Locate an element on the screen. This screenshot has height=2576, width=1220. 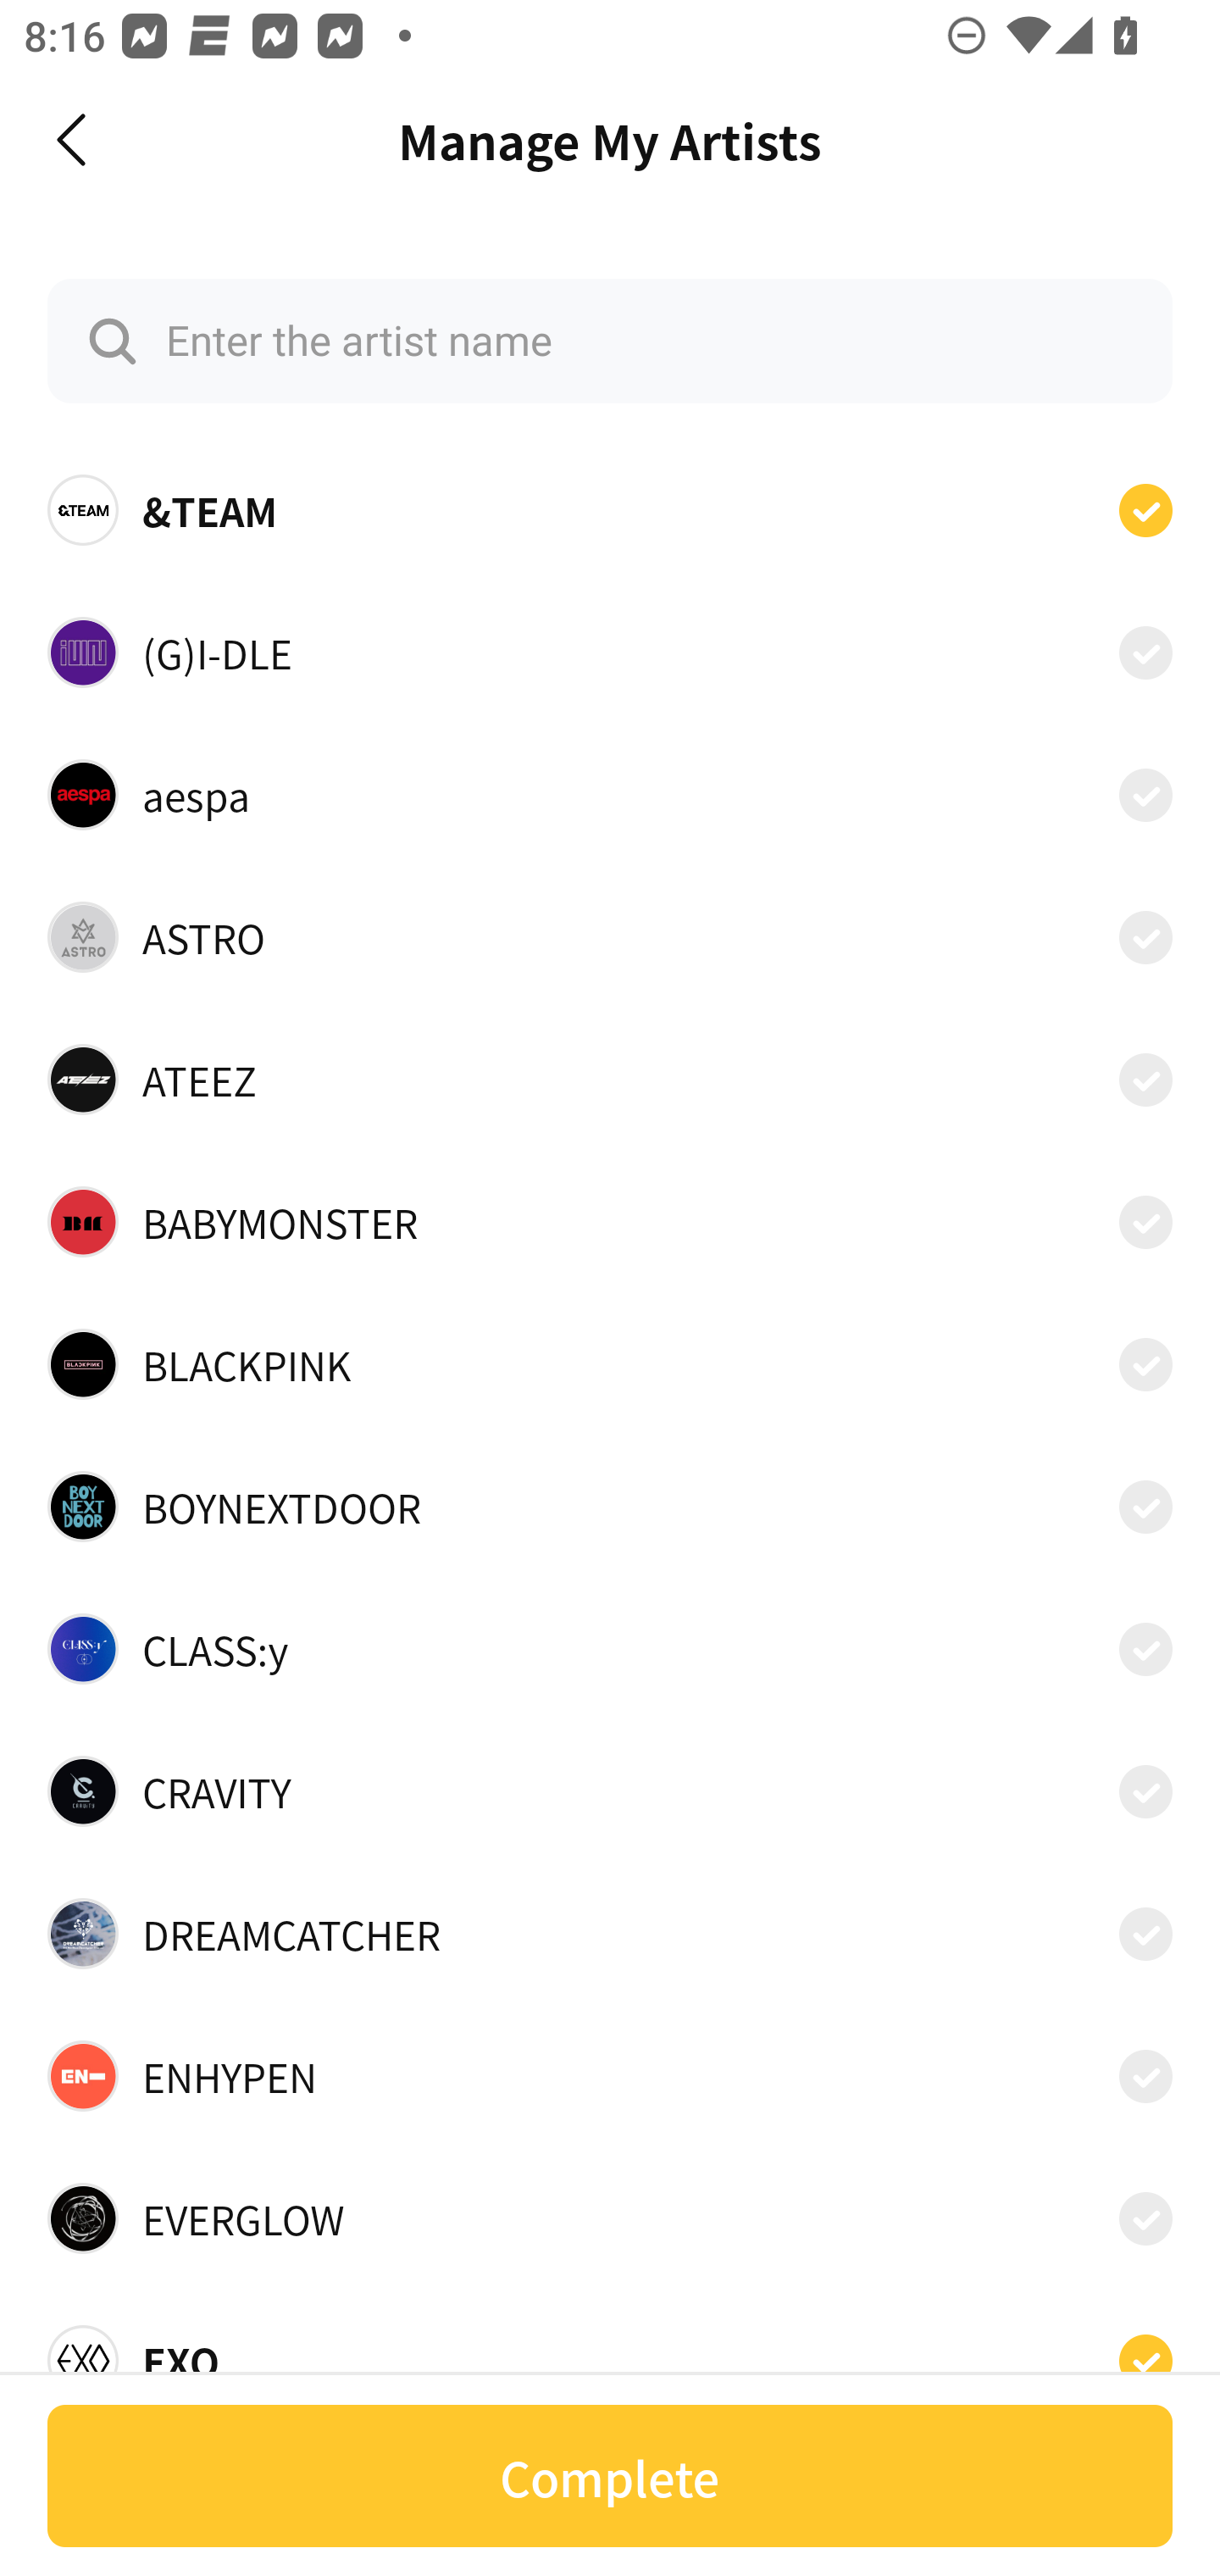
BOYNEXTDOOR is located at coordinates (610, 1507).